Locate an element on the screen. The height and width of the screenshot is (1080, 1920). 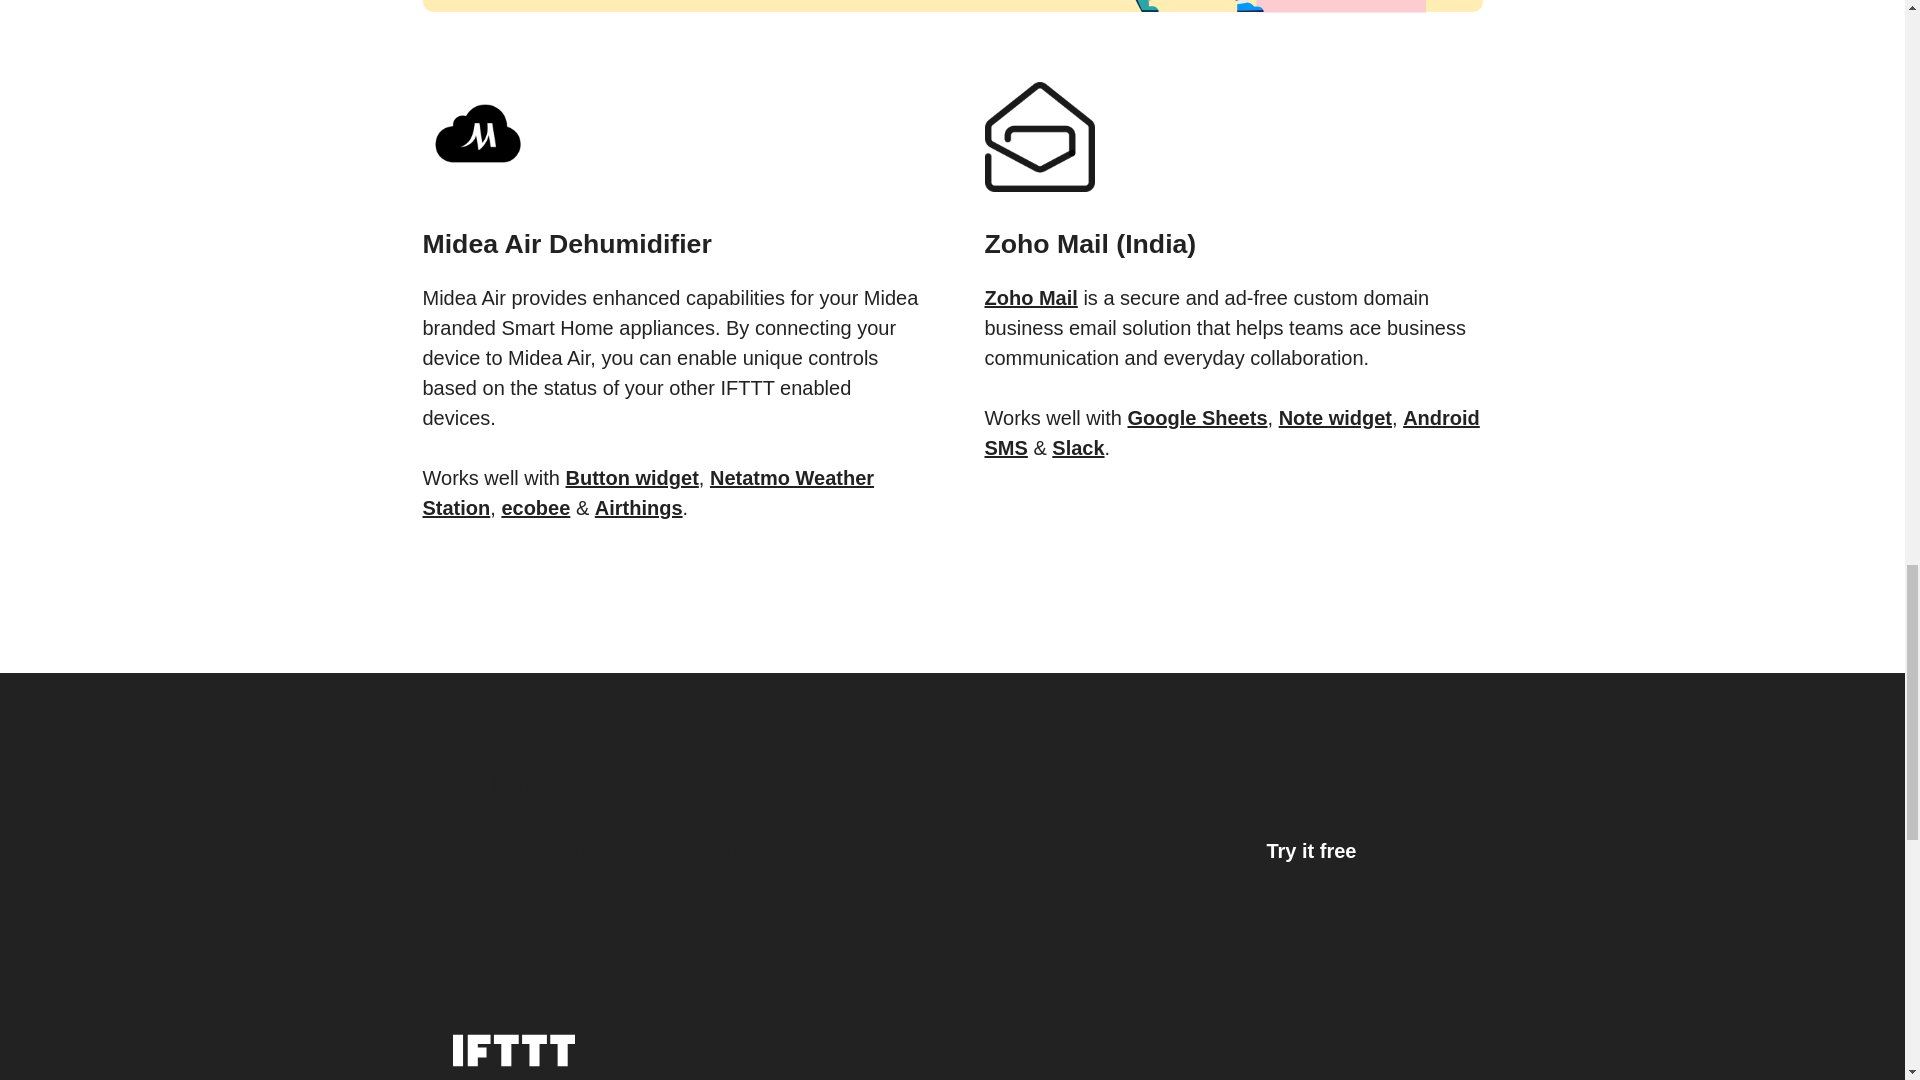
Google Sheets is located at coordinates (1198, 418).